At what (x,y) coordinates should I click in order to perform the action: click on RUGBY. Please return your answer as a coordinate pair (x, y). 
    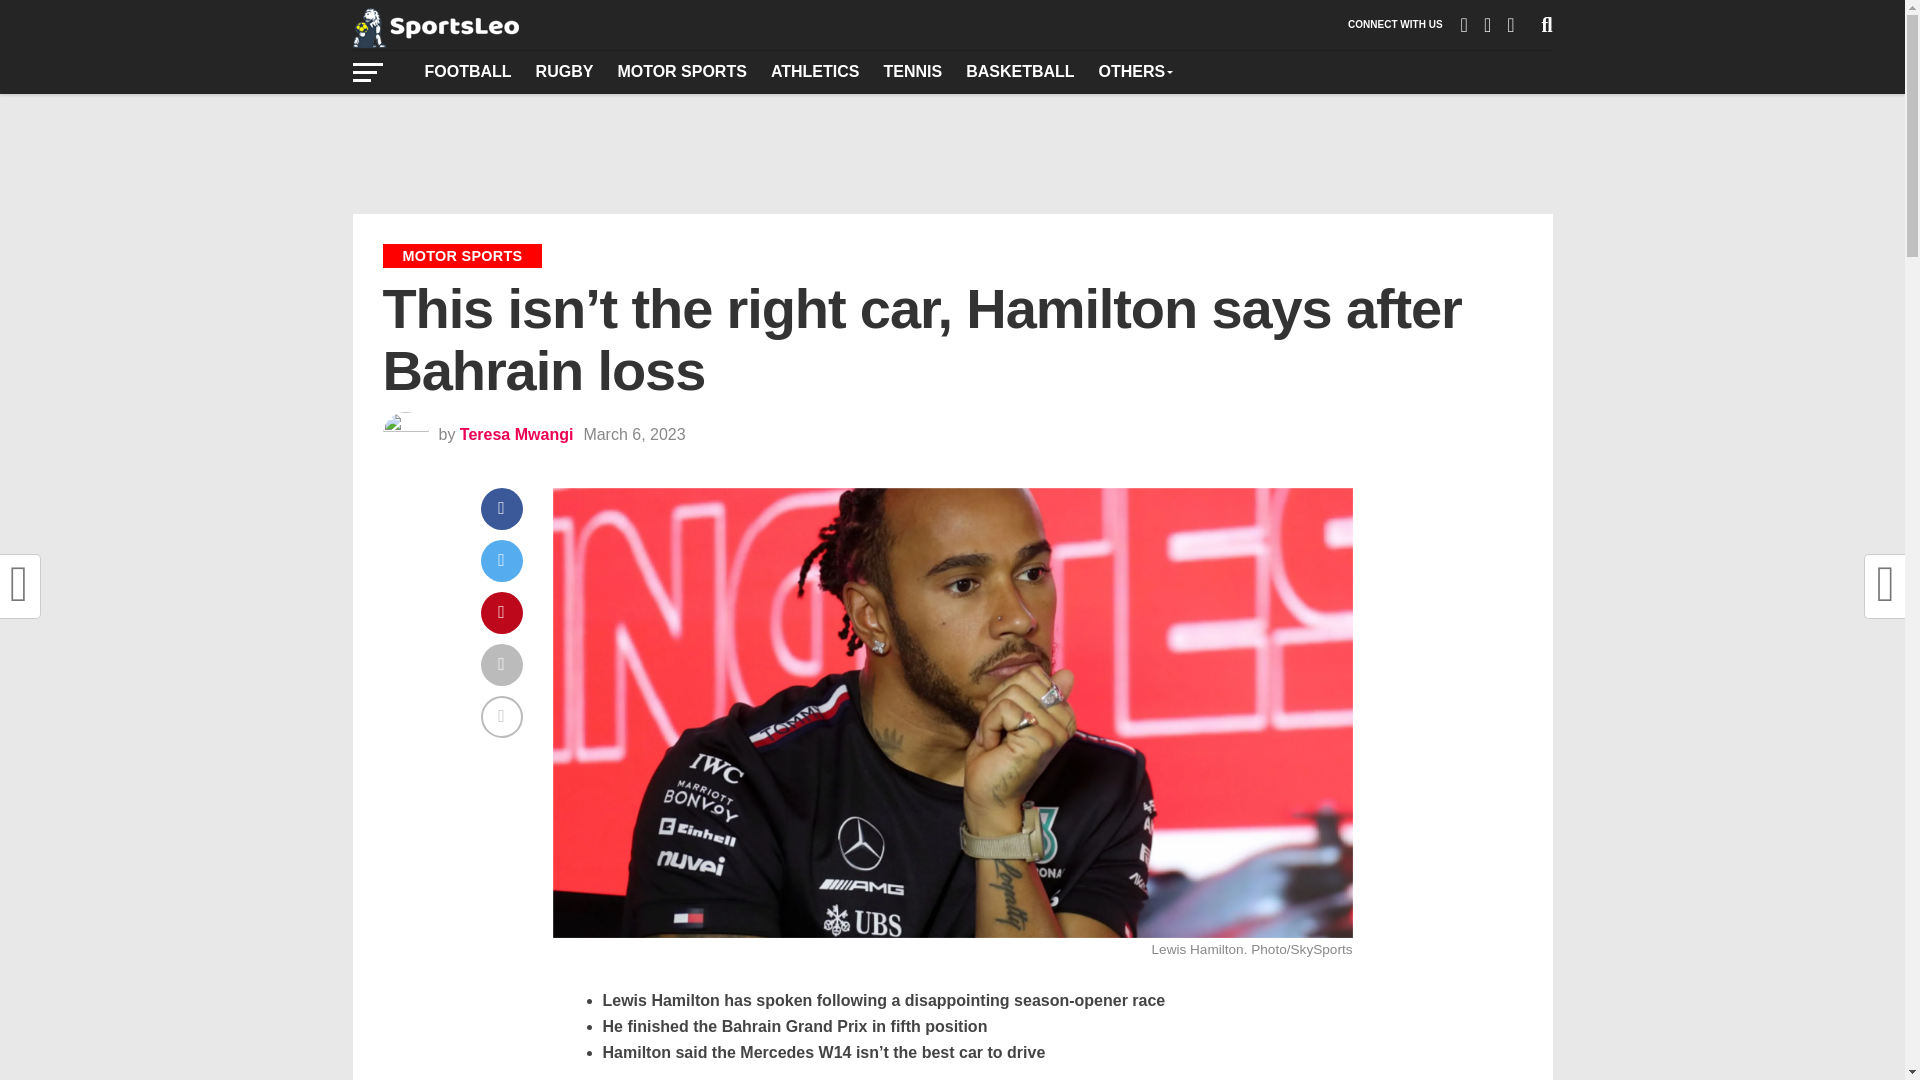
    Looking at the image, I should click on (565, 71).